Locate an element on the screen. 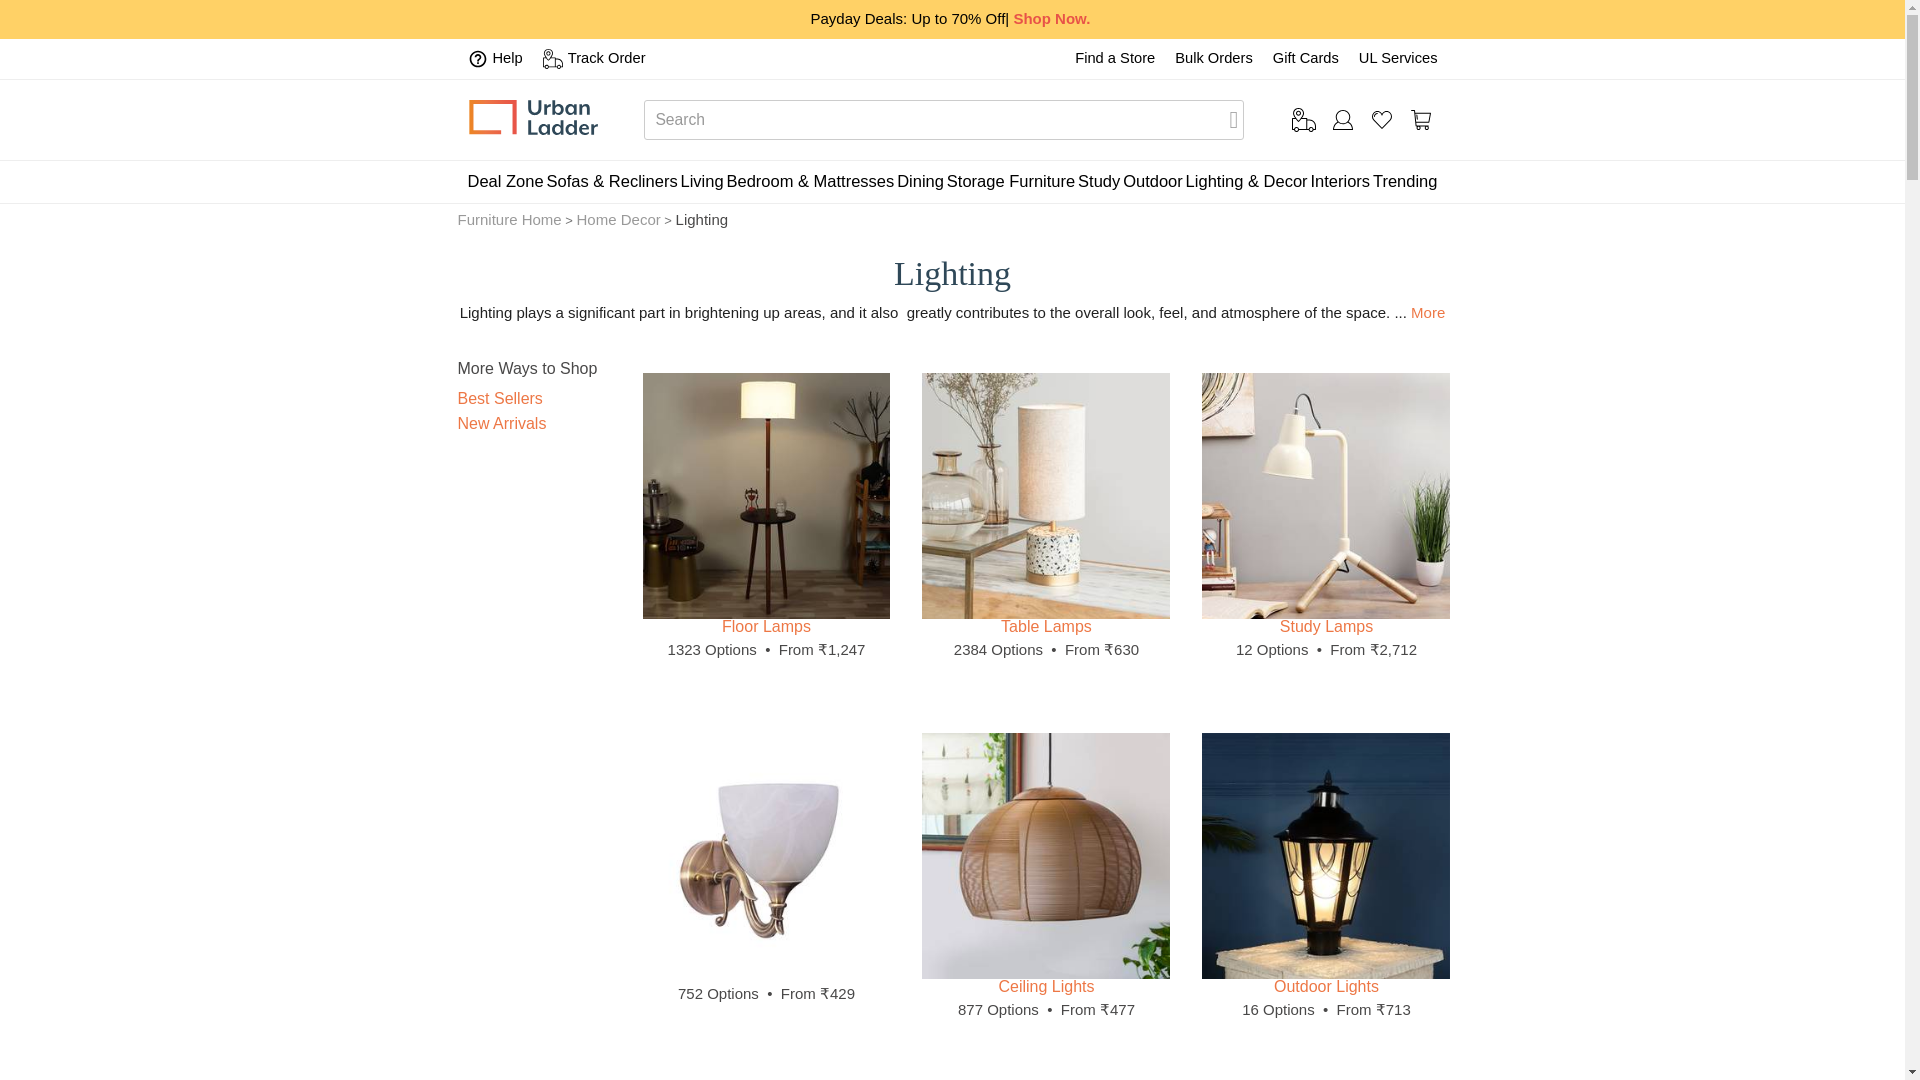  Shop Now. is located at coordinates (1052, 18).